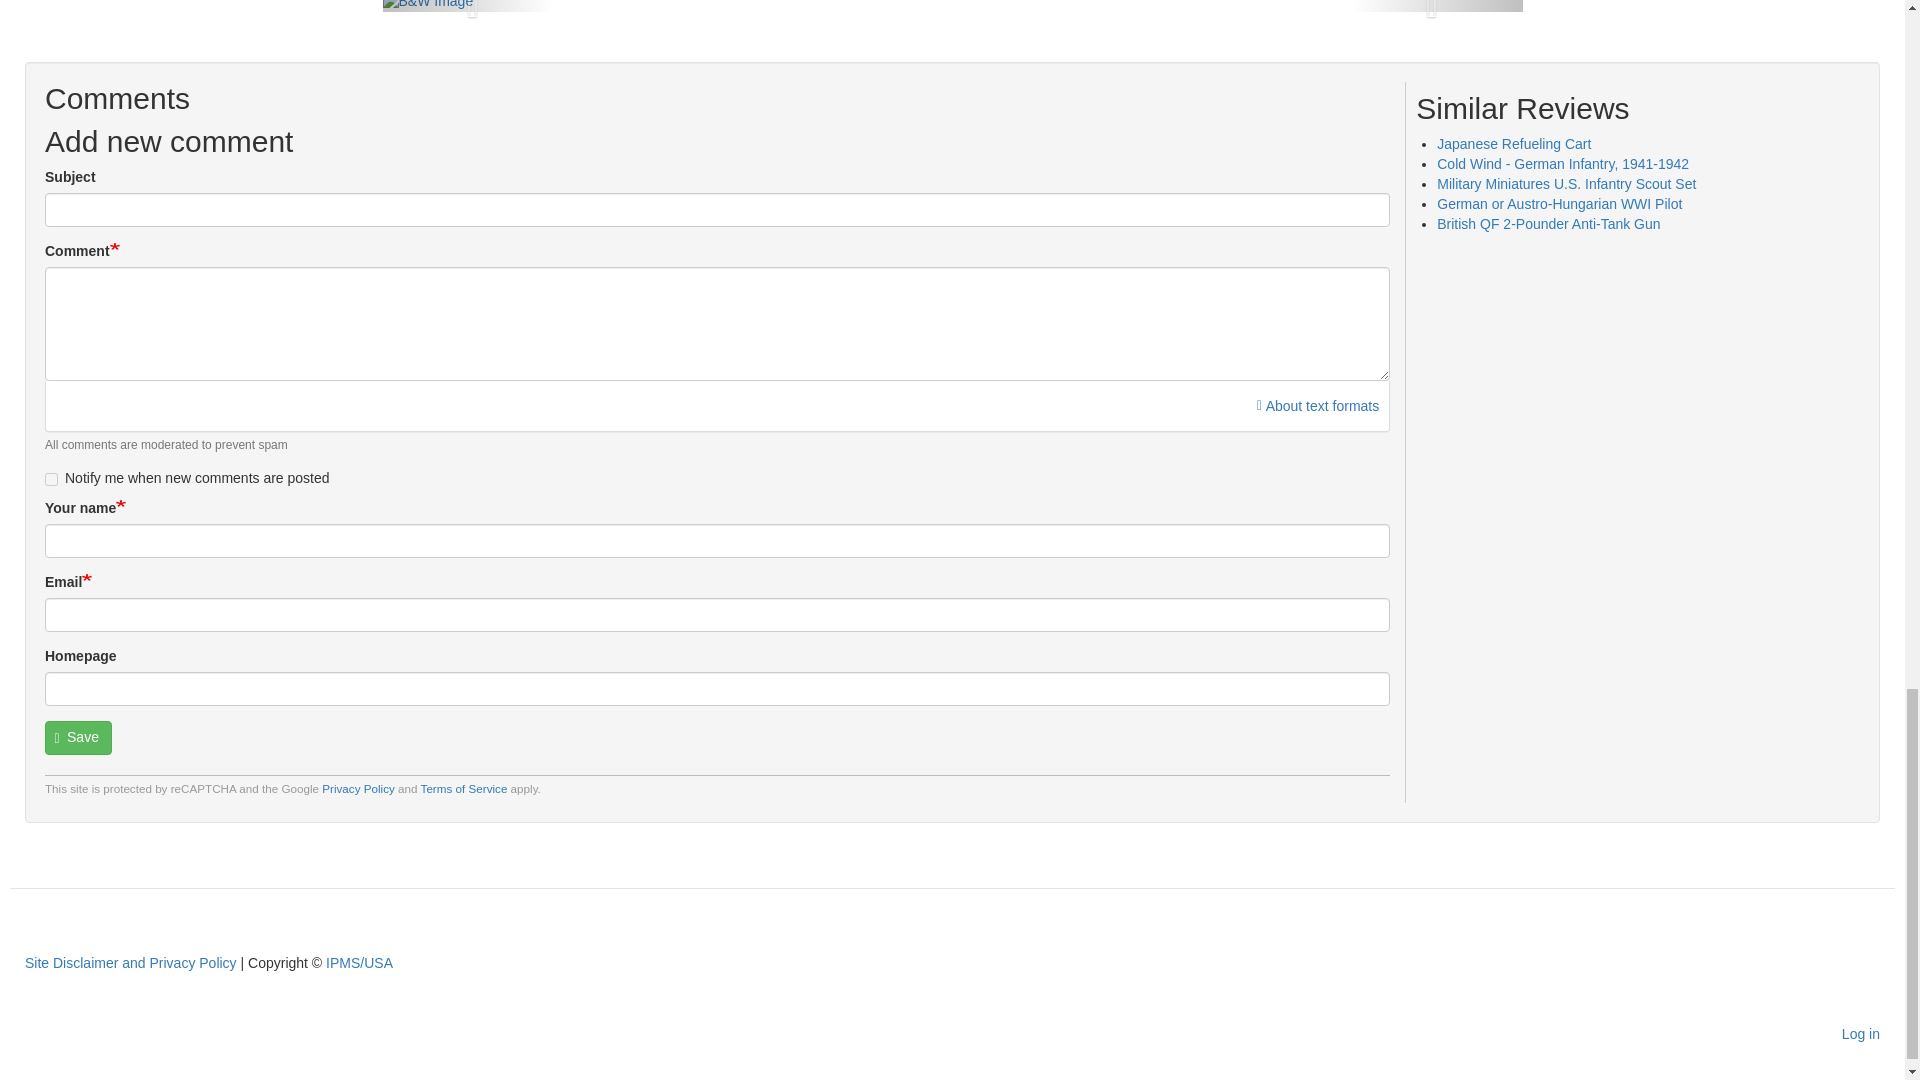 The image size is (1920, 1080). Describe the element at coordinates (467, 6) in the screenshot. I see `Previous` at that location.